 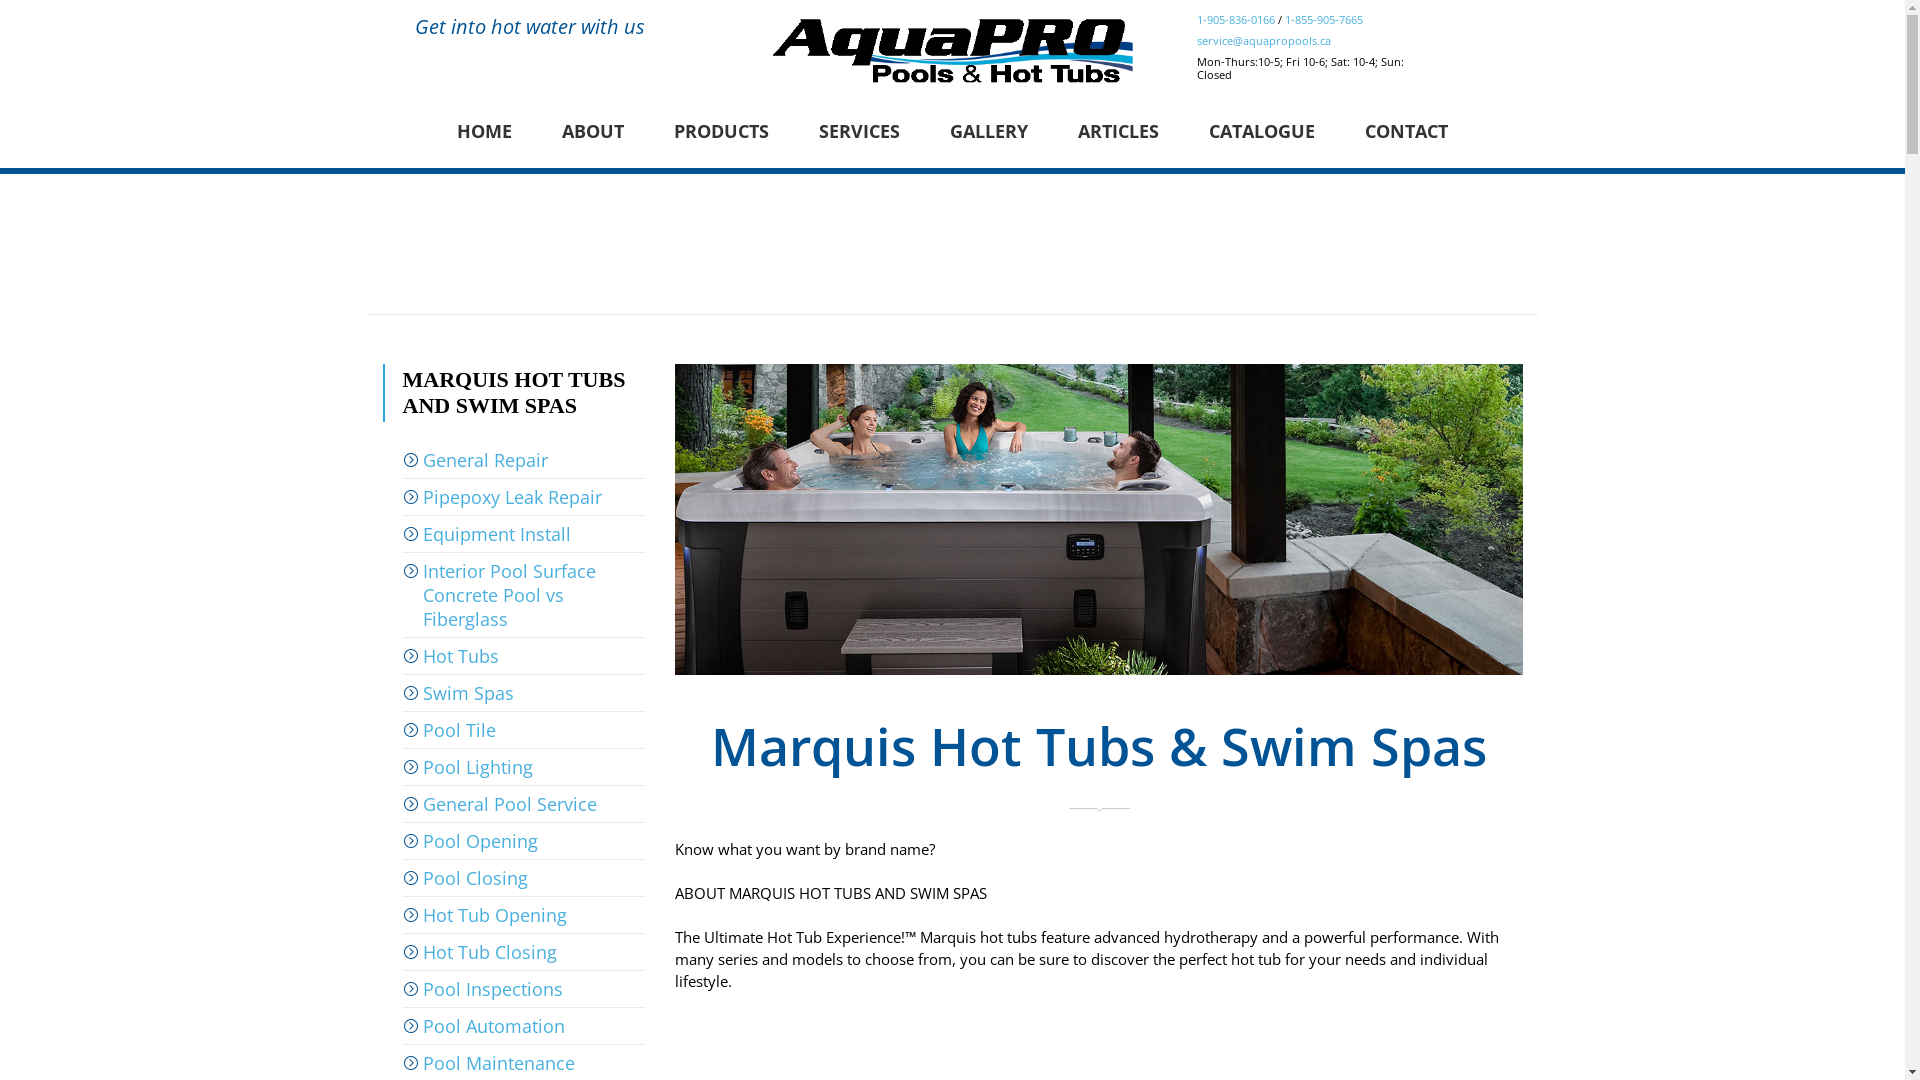 I want to click on Pool Lighting, so click(x=524, y=767).